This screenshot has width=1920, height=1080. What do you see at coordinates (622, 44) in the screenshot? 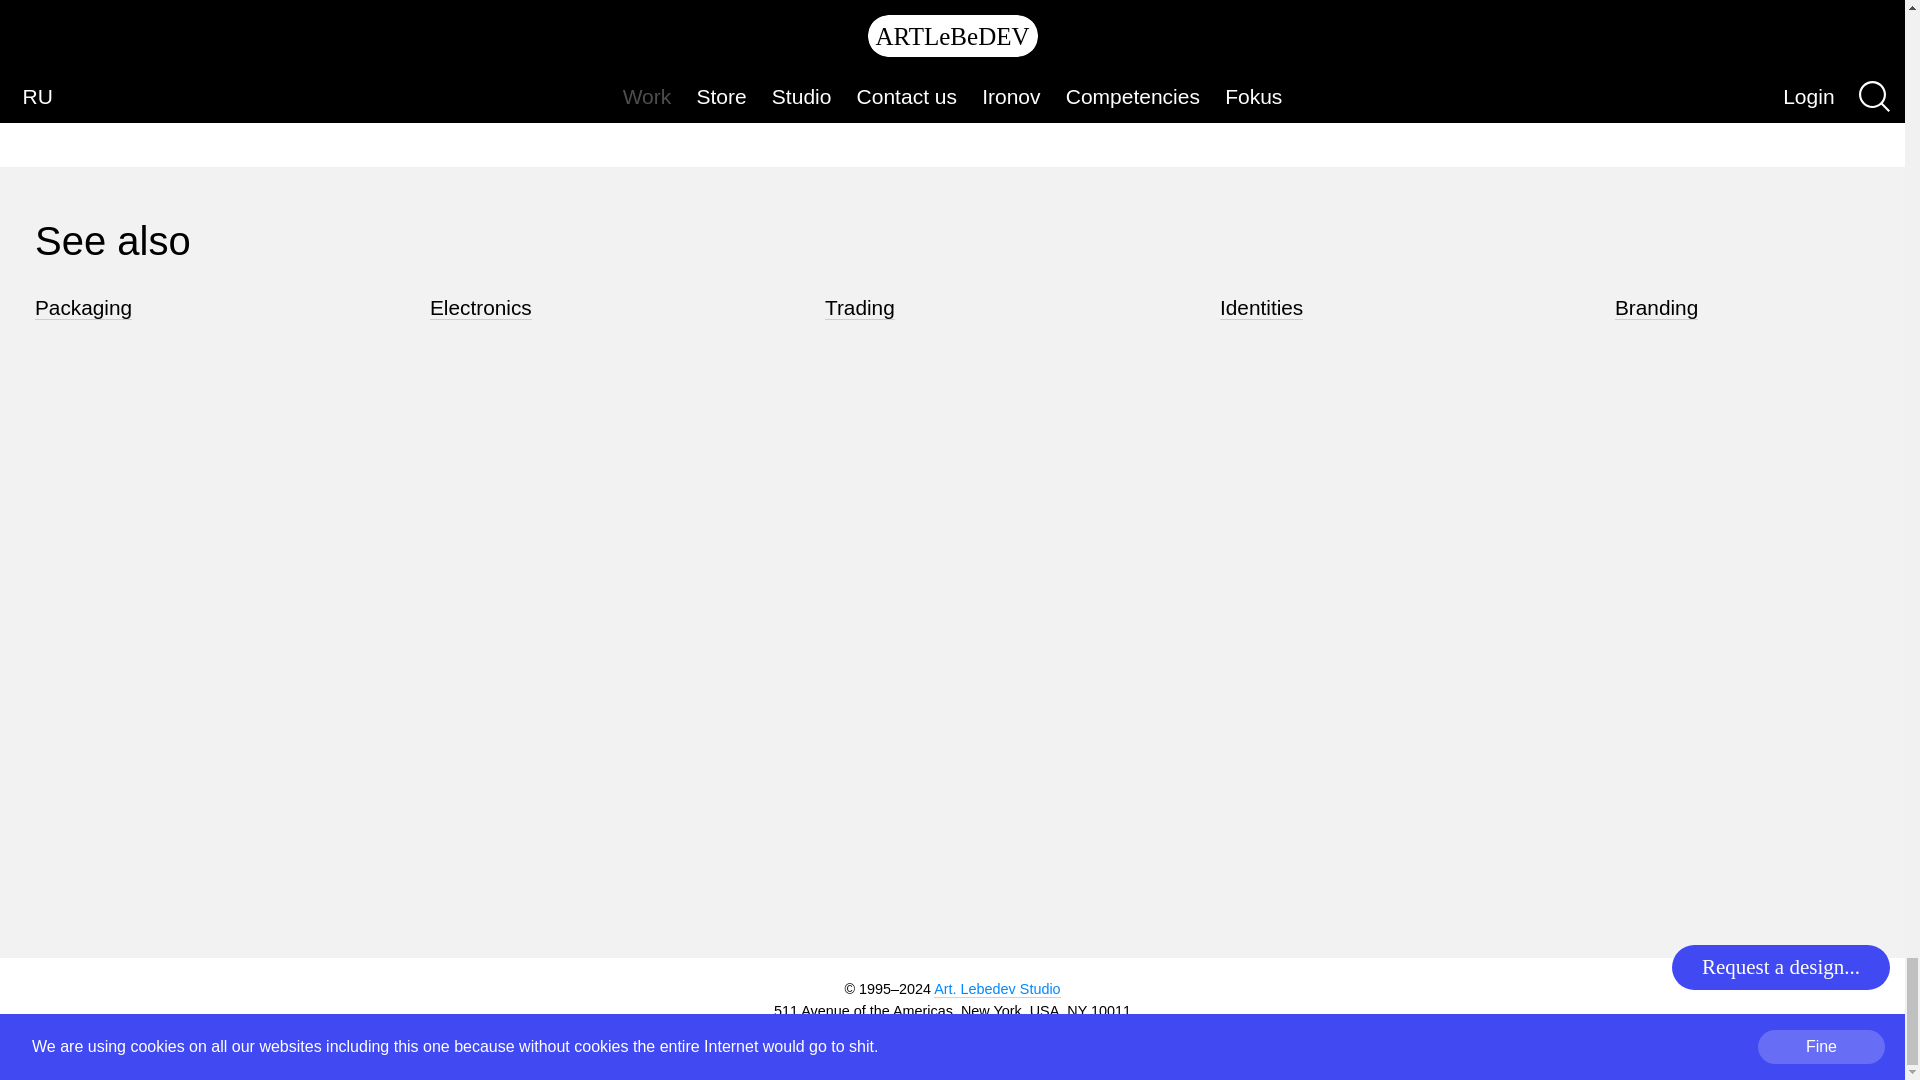
I see `Vadim Kim` at bounding box center [622, 44].